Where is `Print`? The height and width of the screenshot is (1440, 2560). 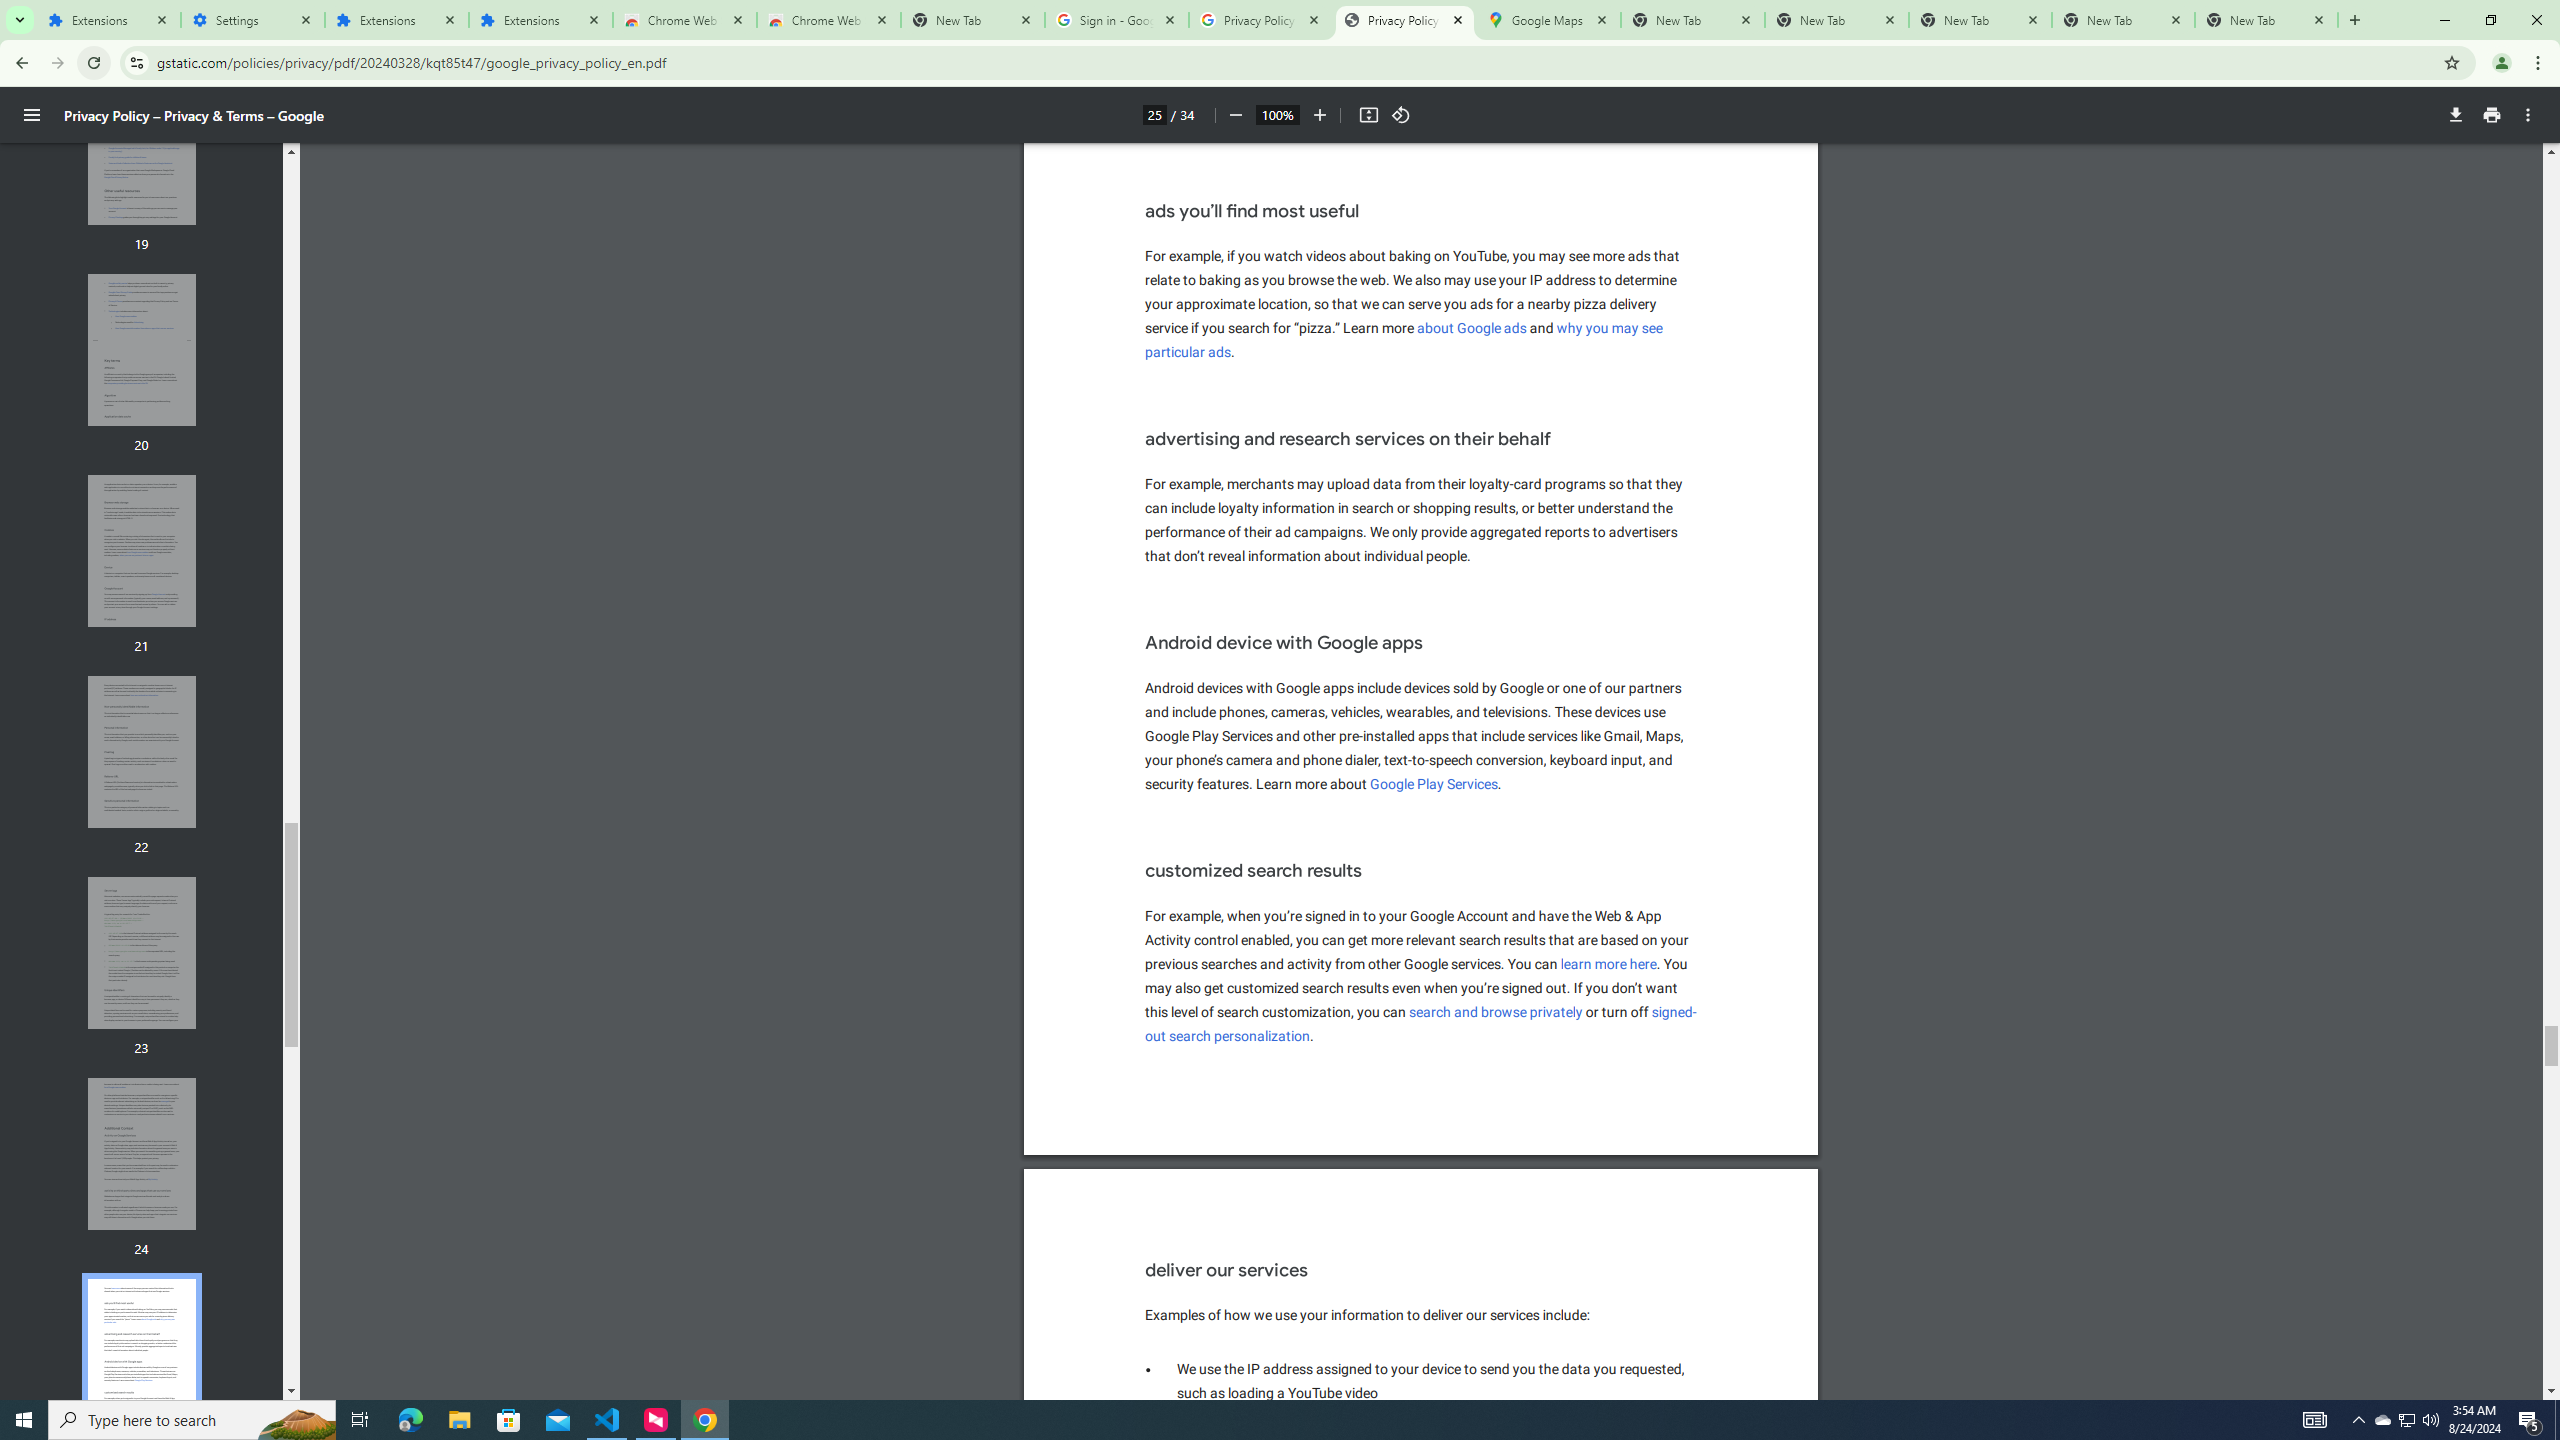 Print is located at coordinates (32, 115).